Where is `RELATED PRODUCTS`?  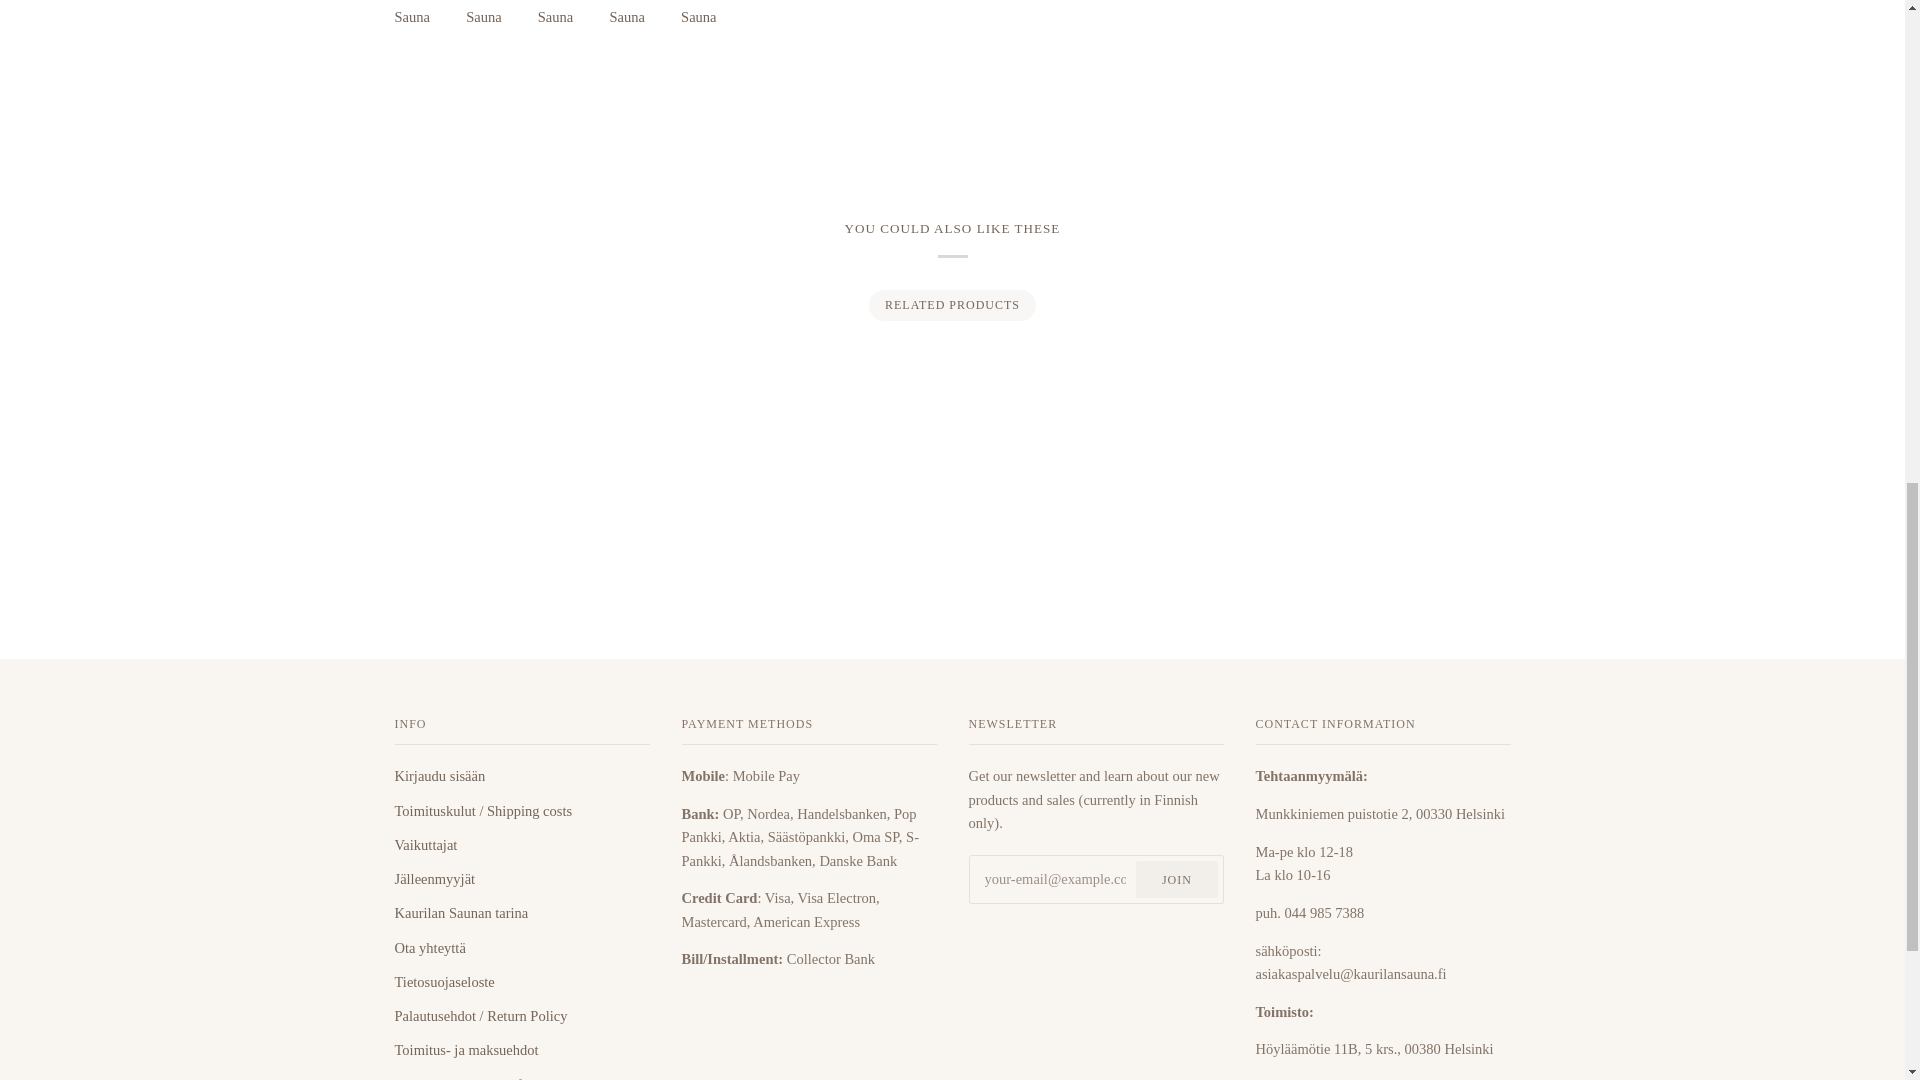
RELATED PRODUCTS is located at coordinates (951, 305).